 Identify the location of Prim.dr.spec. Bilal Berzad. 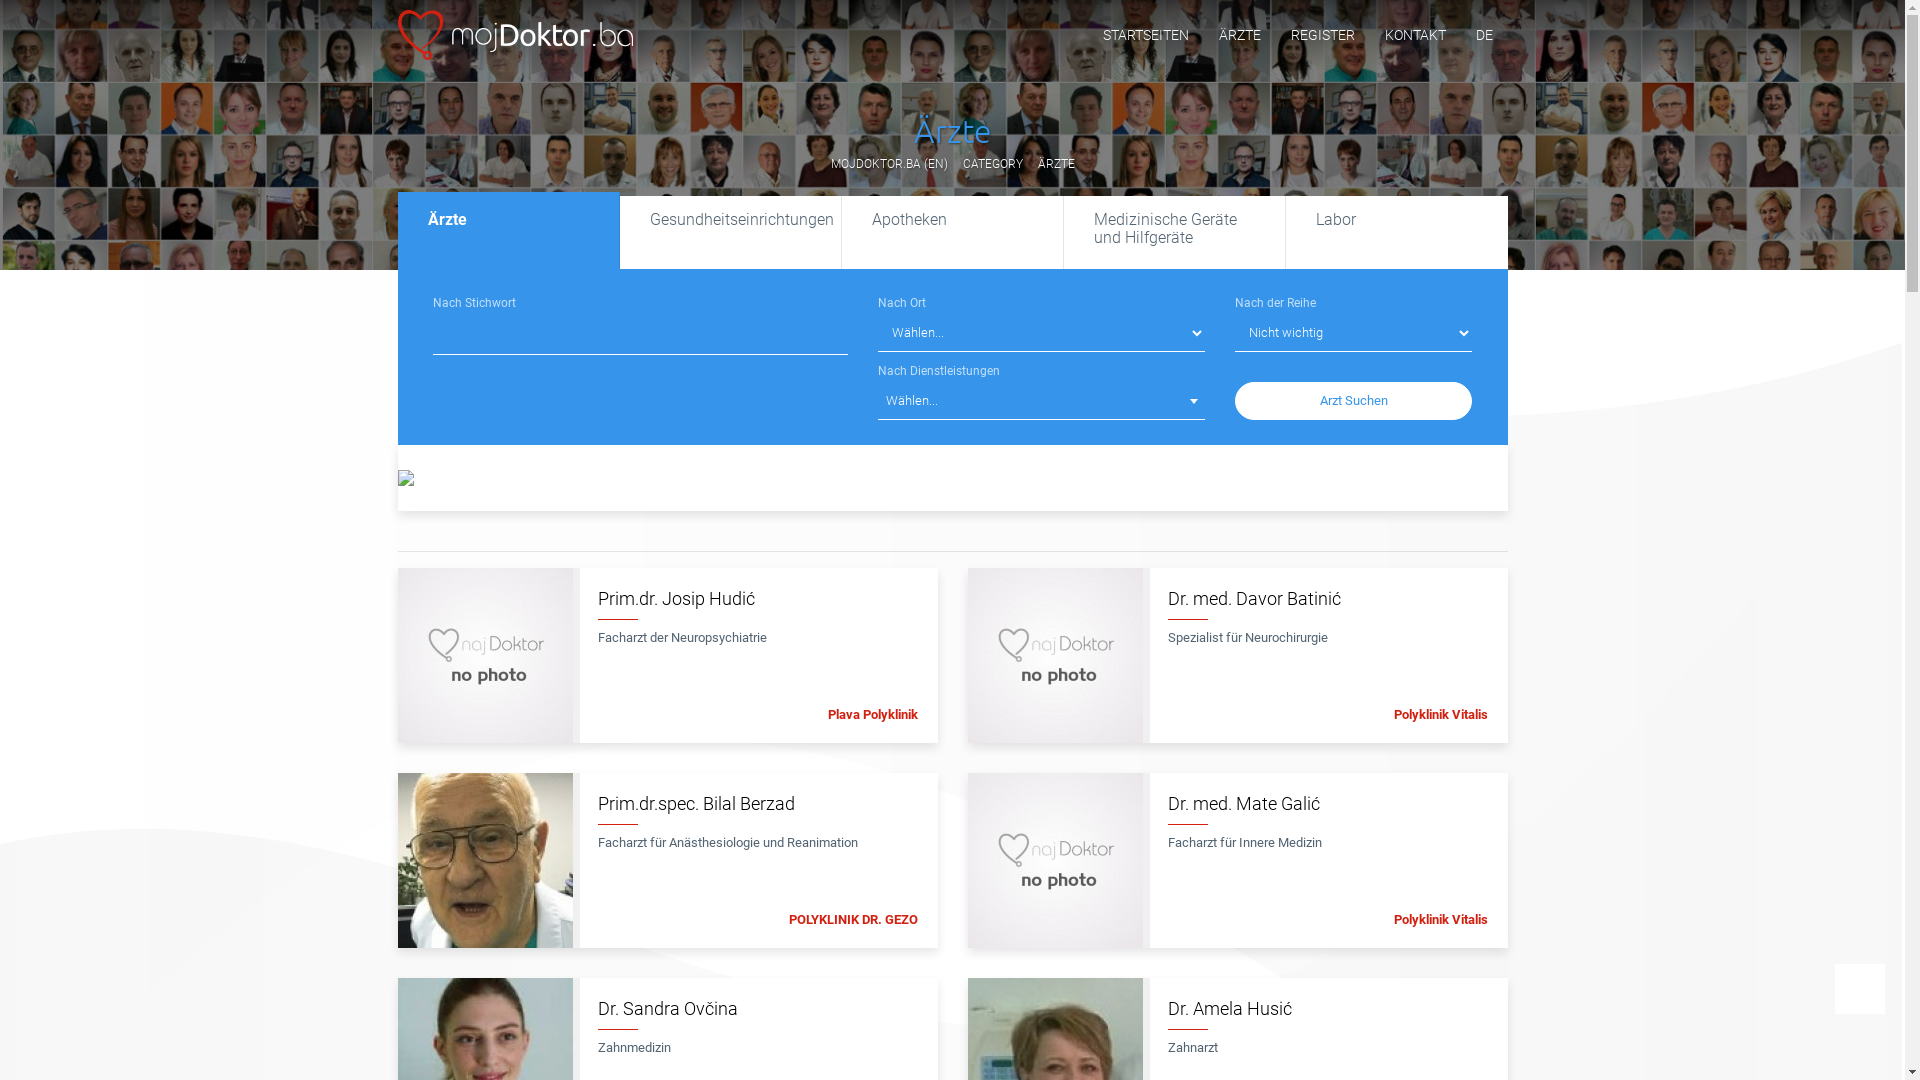
(758, 809).